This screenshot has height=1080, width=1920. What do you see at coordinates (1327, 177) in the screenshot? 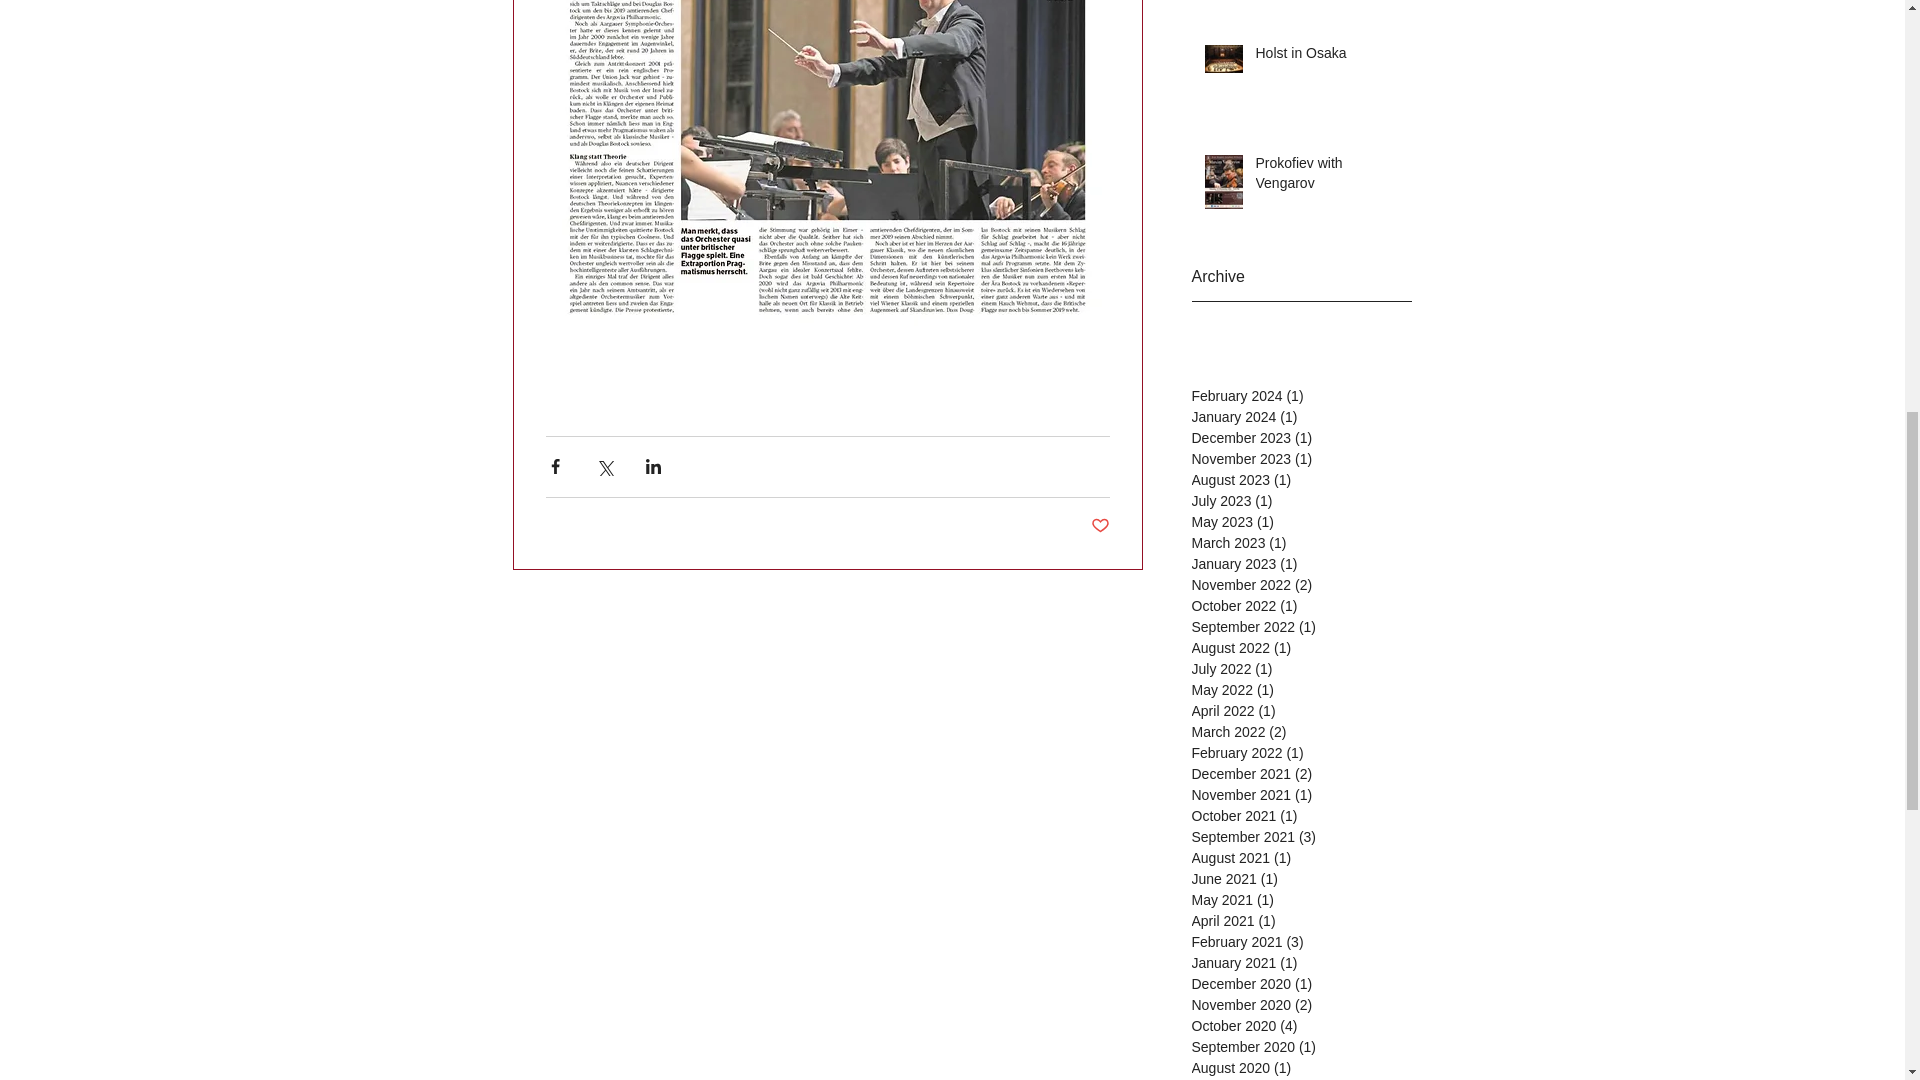
I see `Prokofiev with Vengarov` at bounding box center [1327, 177].